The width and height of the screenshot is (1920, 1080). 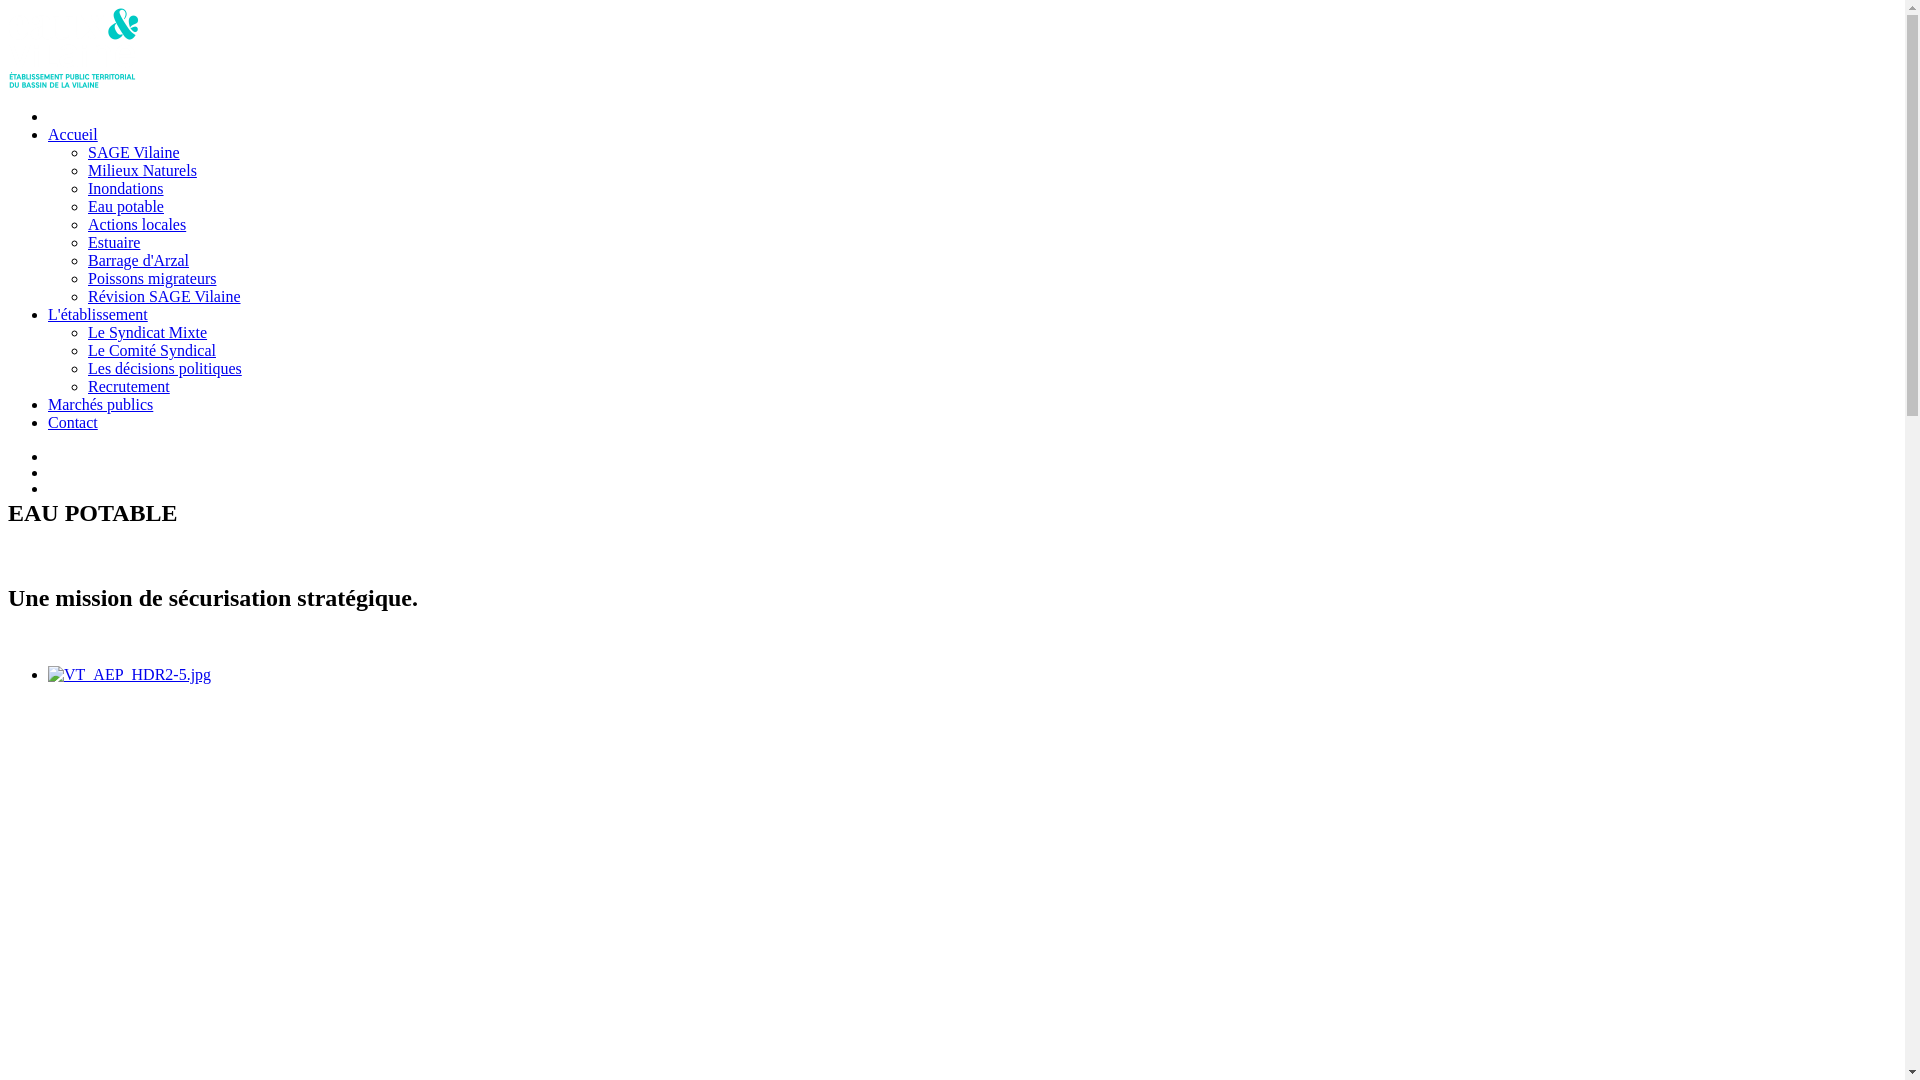 What do you see at coordinates (138, 260) in the screenshot?
I see `Barrage d'Arzal` at bounding box center [138, 260].